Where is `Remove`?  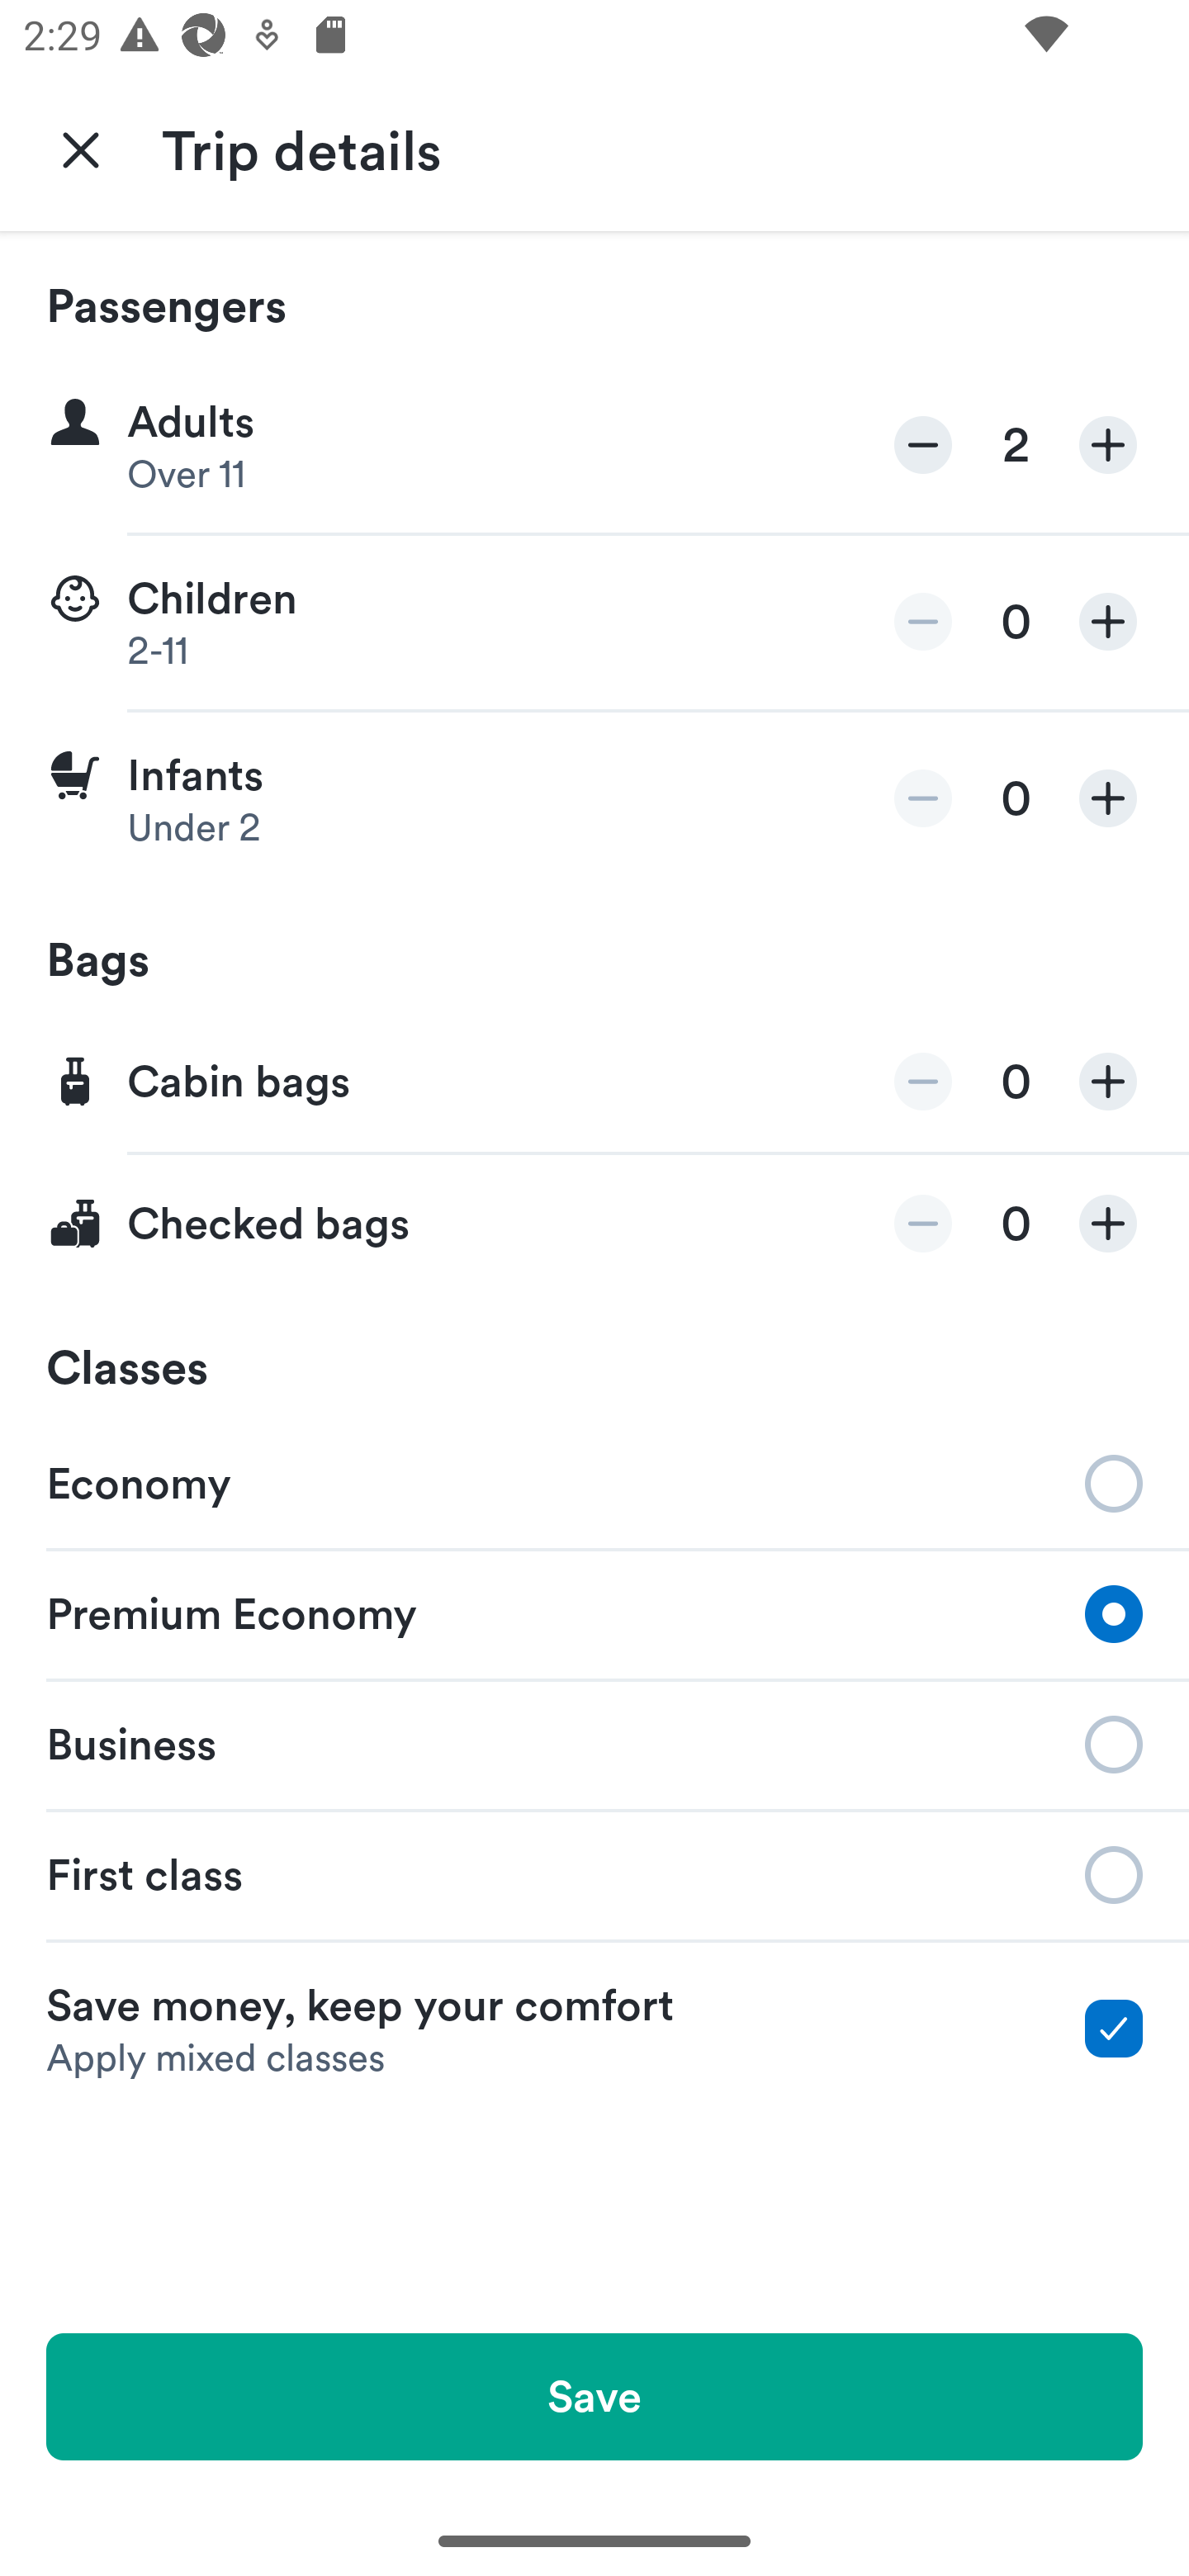
Remove is located at coordinates (923, 1082).